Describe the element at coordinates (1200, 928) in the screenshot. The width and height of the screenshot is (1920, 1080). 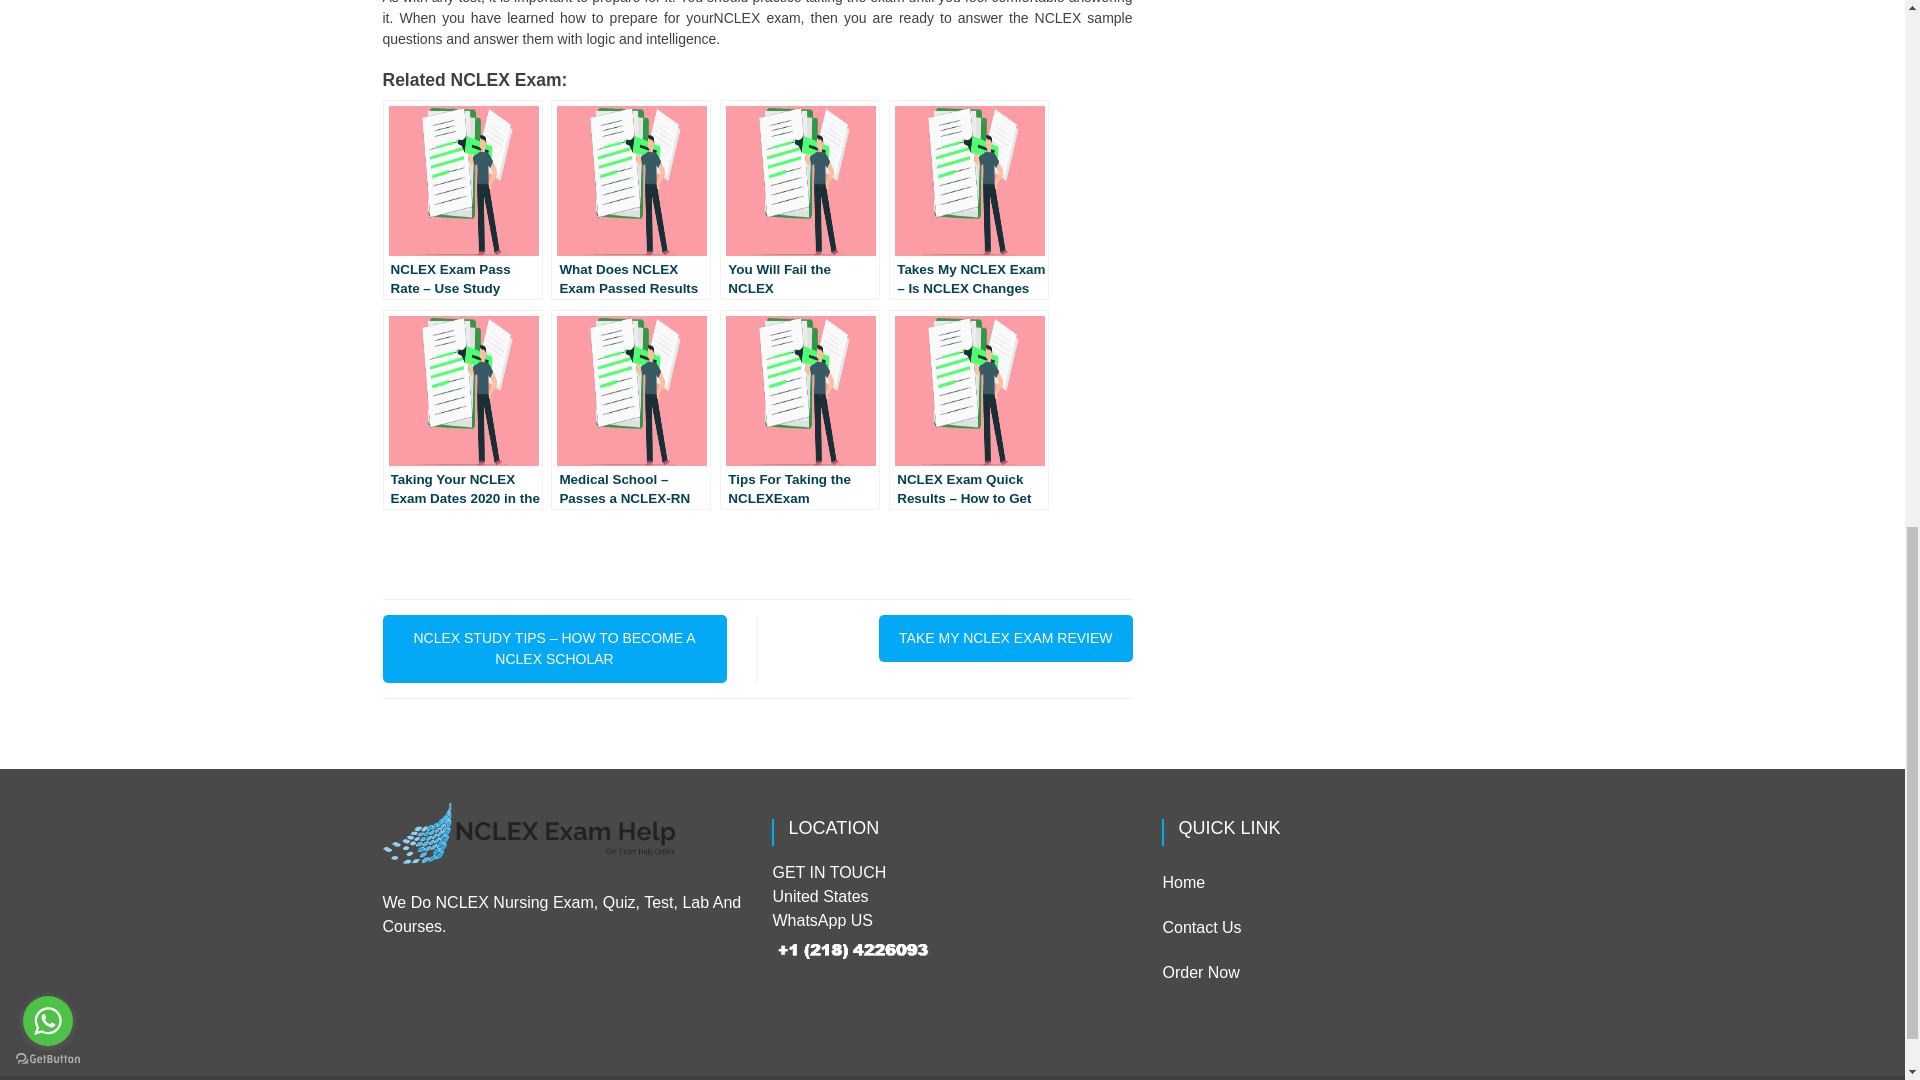
I see `Contact Us` at that location.